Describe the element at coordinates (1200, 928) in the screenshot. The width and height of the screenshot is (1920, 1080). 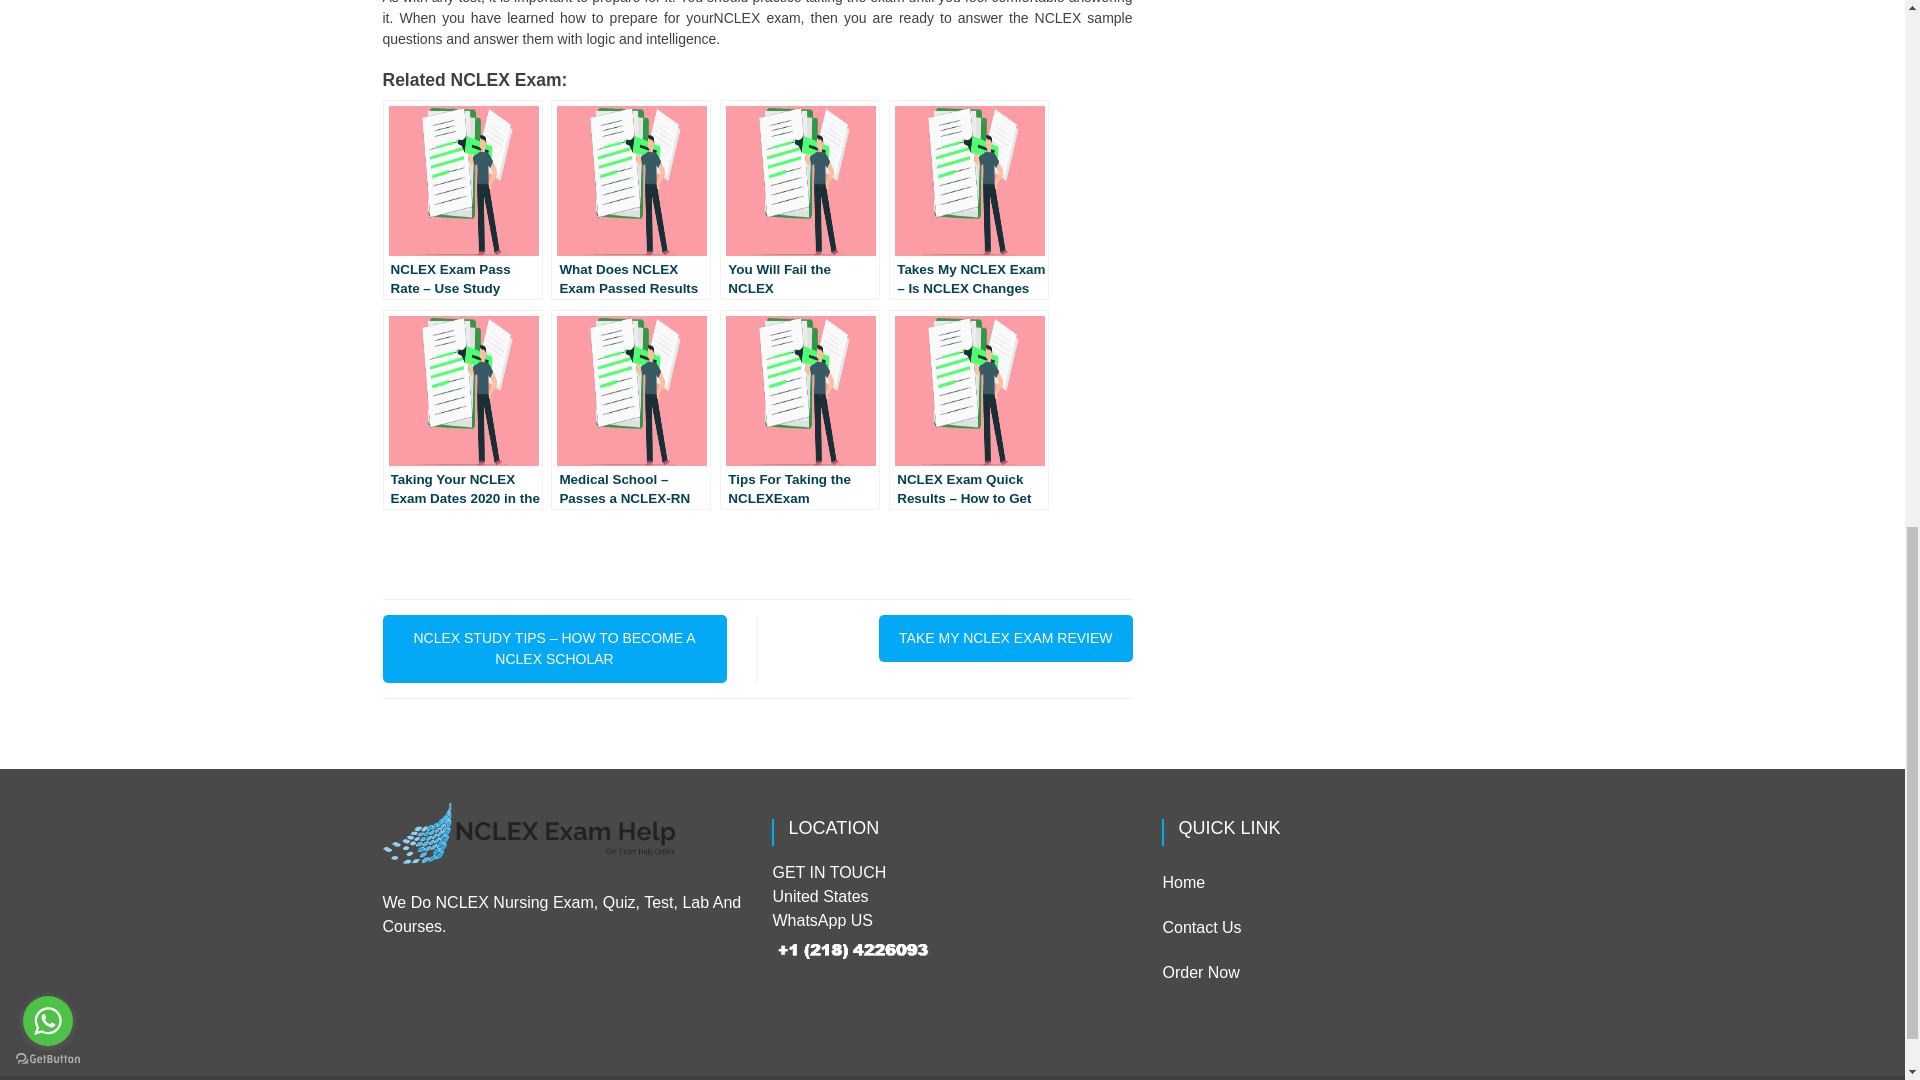
I see `Contact Us` at that location.